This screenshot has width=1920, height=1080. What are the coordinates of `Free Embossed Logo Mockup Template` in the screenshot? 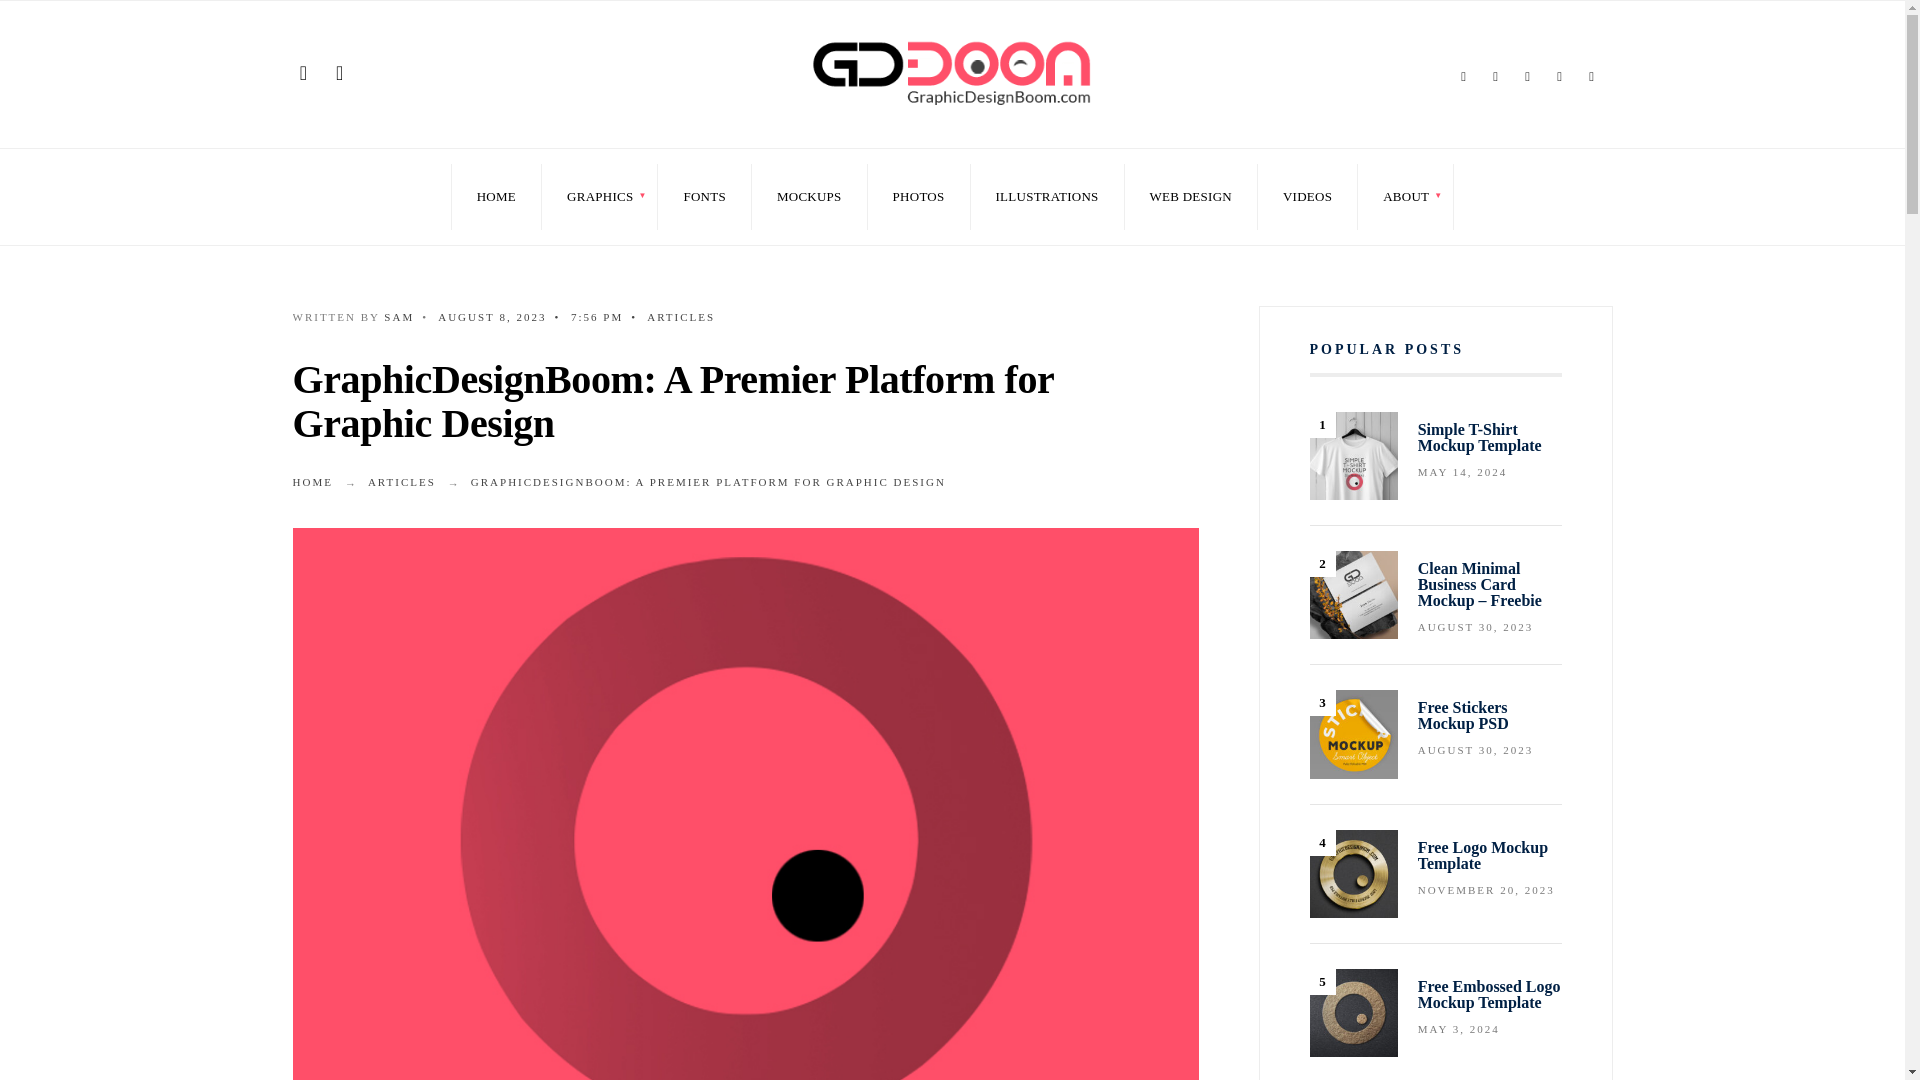 It's located at (1353, 1012).